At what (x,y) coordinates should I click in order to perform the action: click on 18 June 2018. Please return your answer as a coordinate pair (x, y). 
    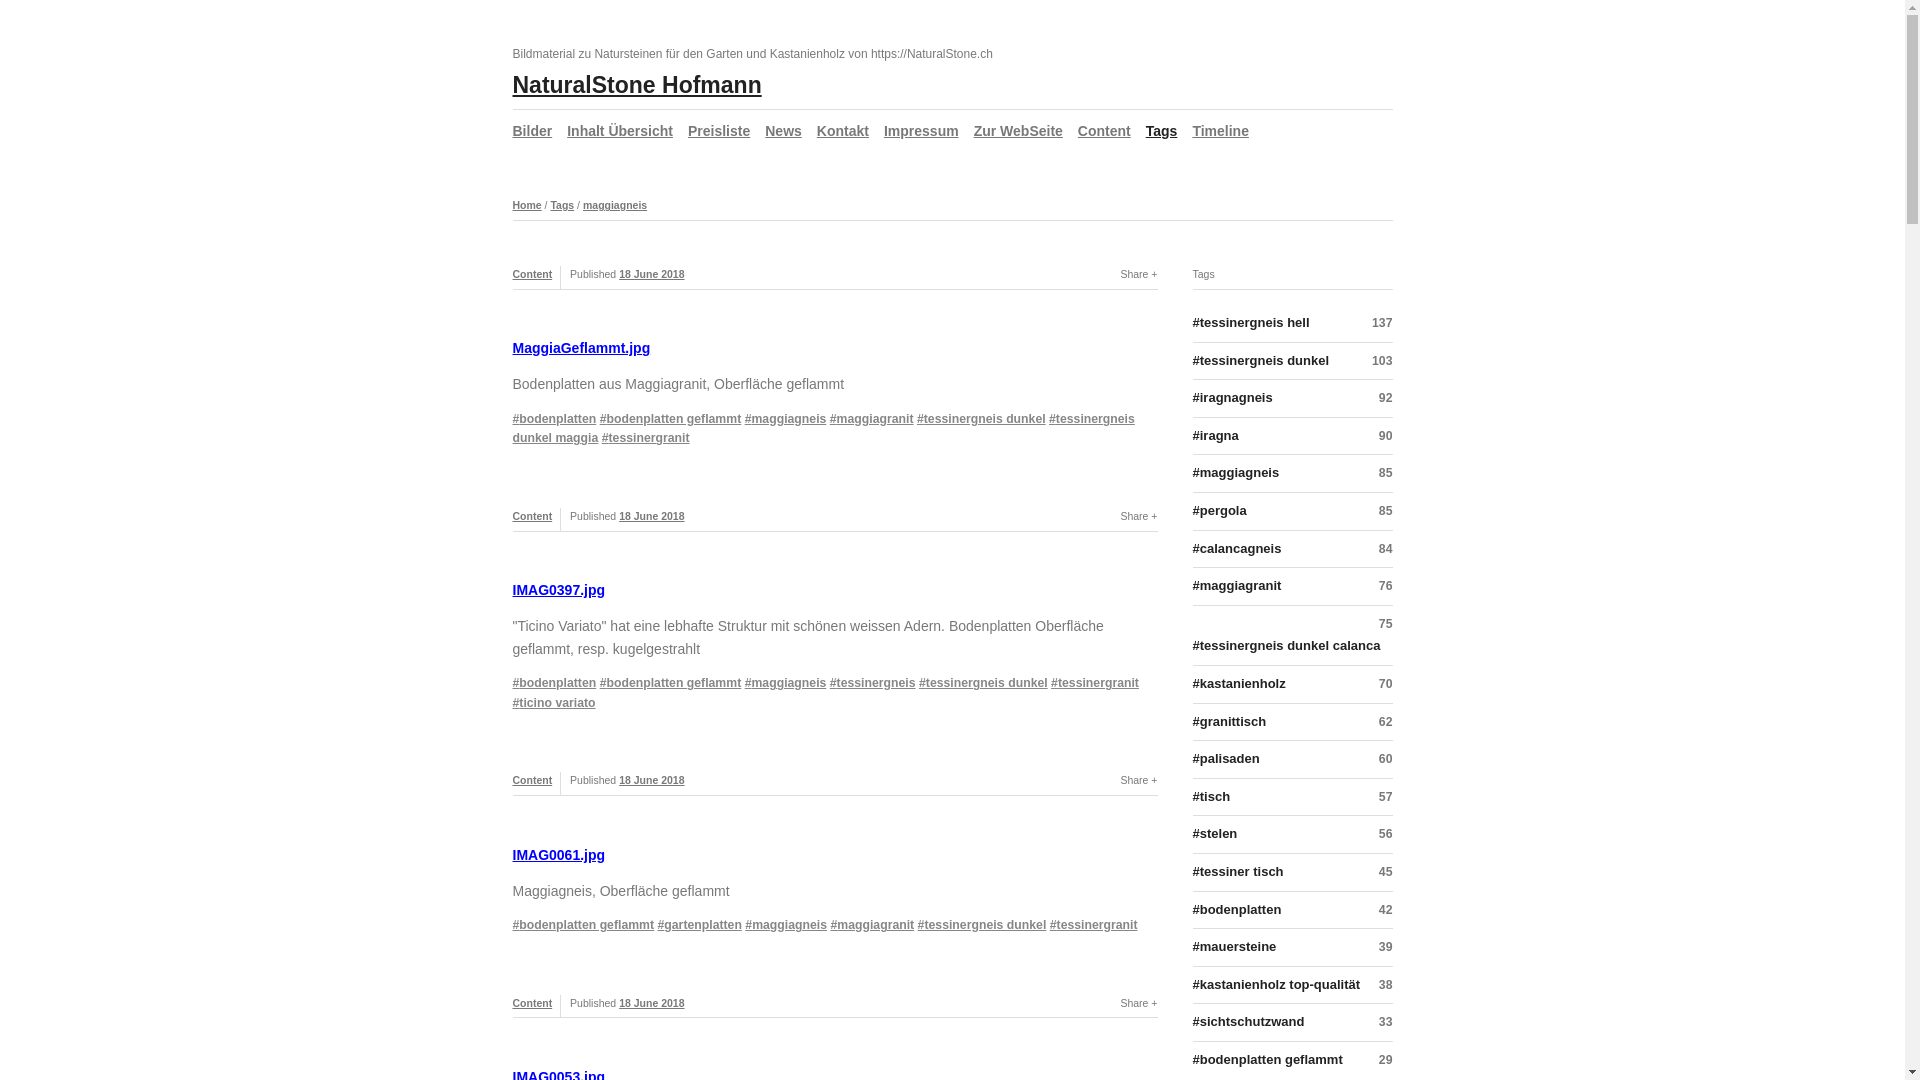
    Looking at the image, I should click on (652, 780).